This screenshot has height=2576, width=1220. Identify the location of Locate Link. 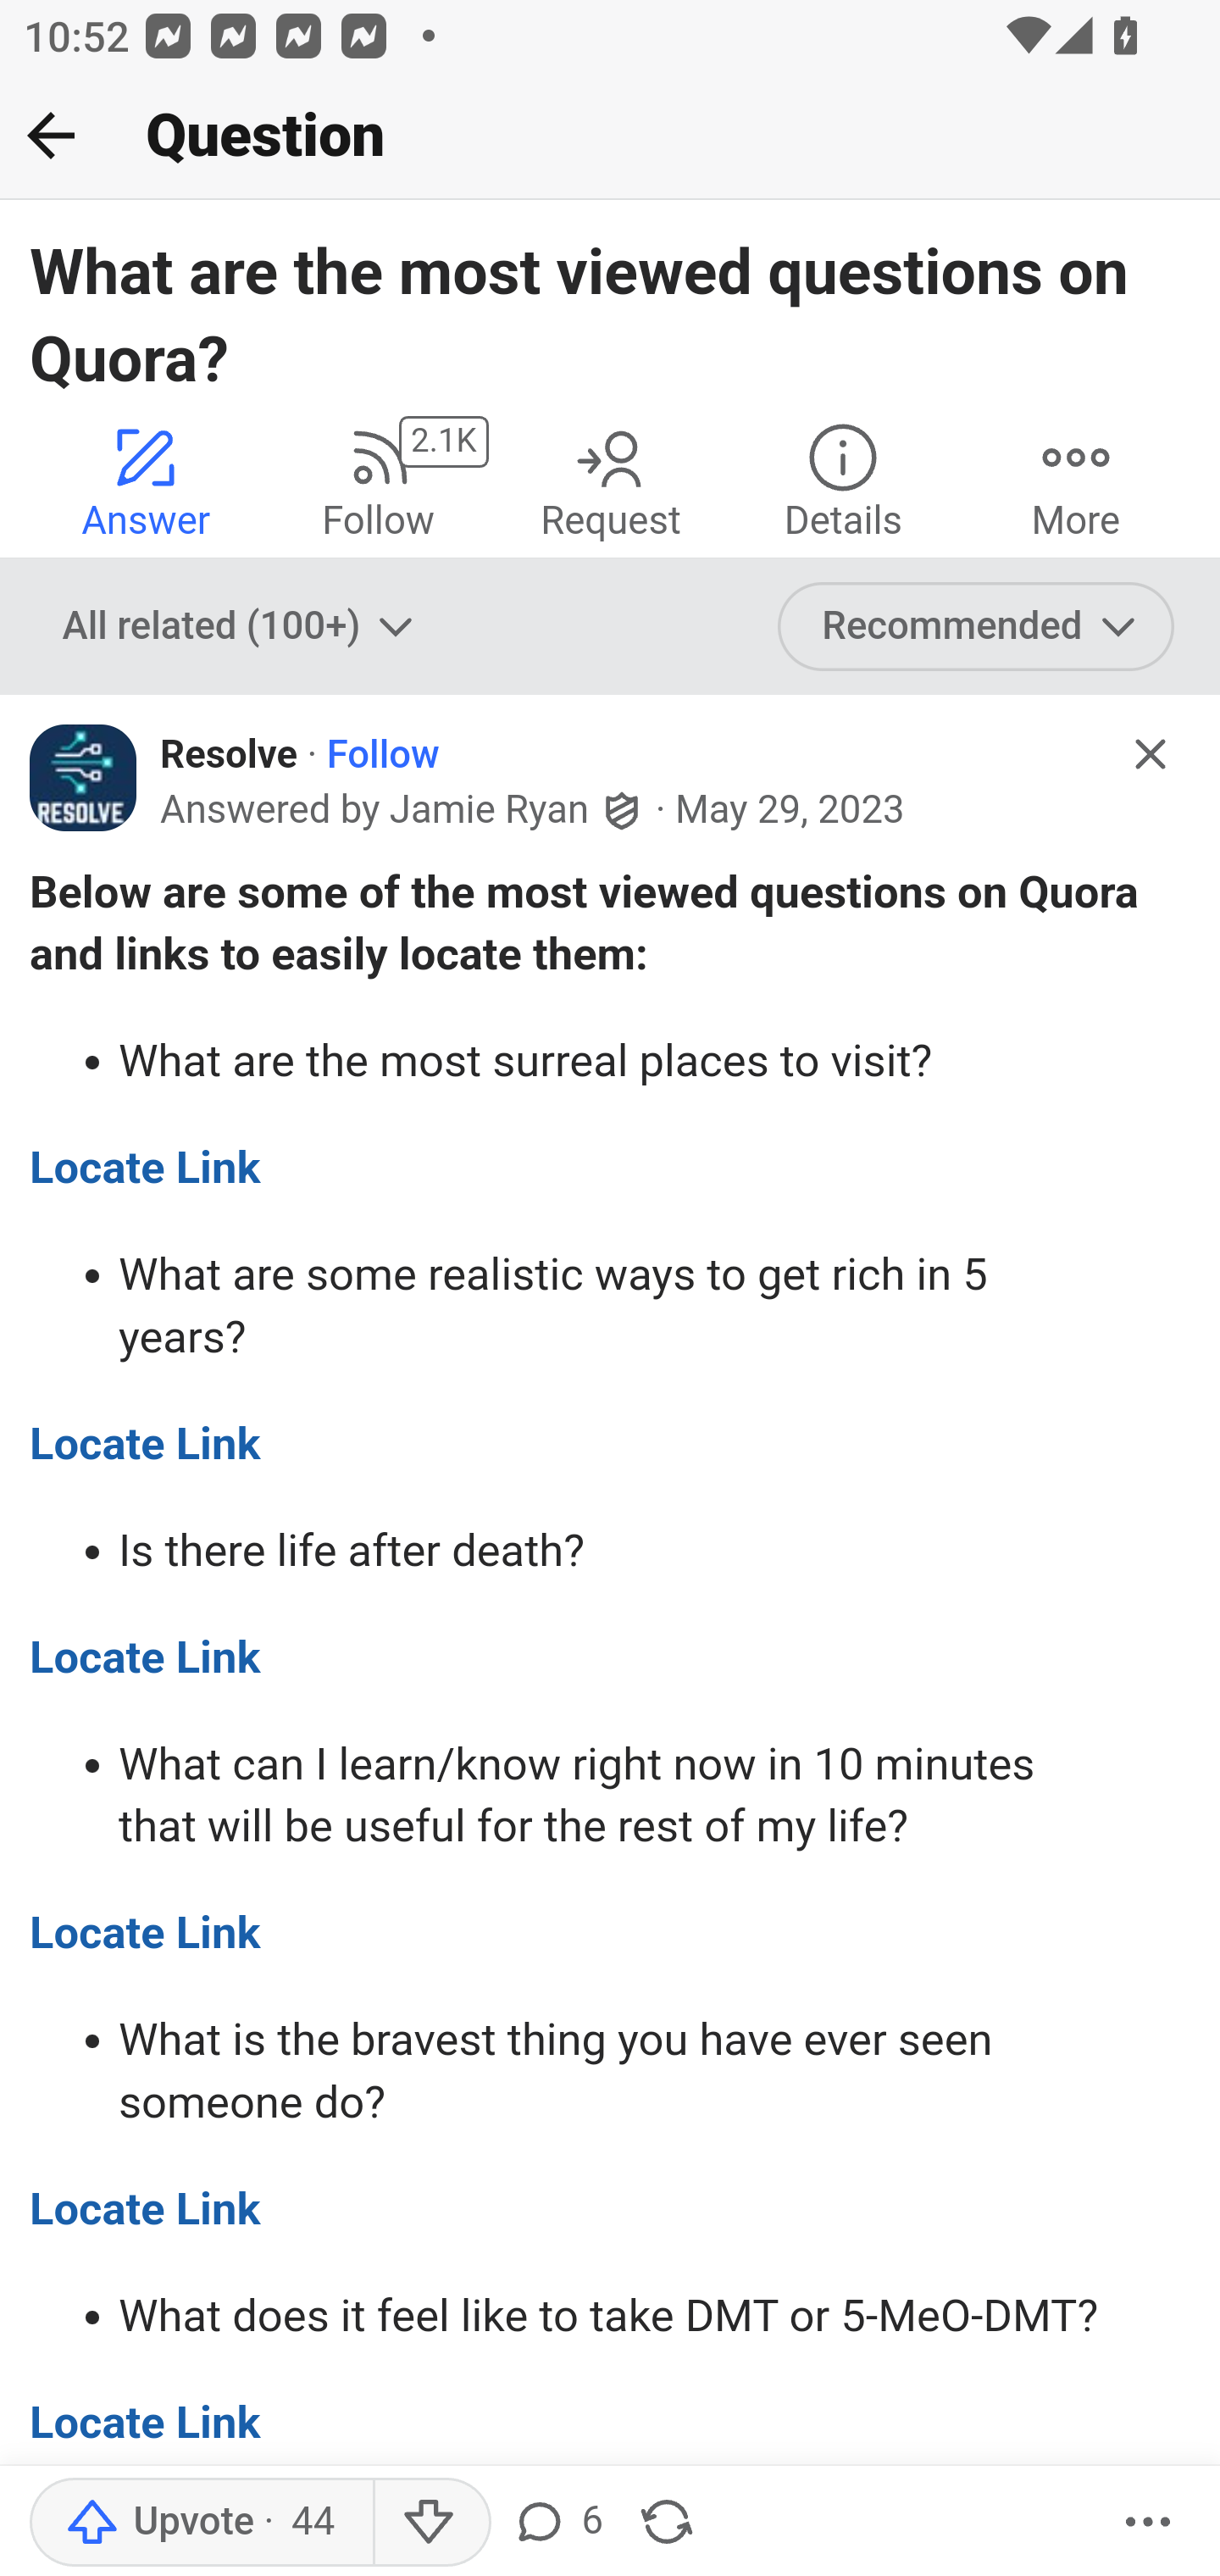
(146, 1166).